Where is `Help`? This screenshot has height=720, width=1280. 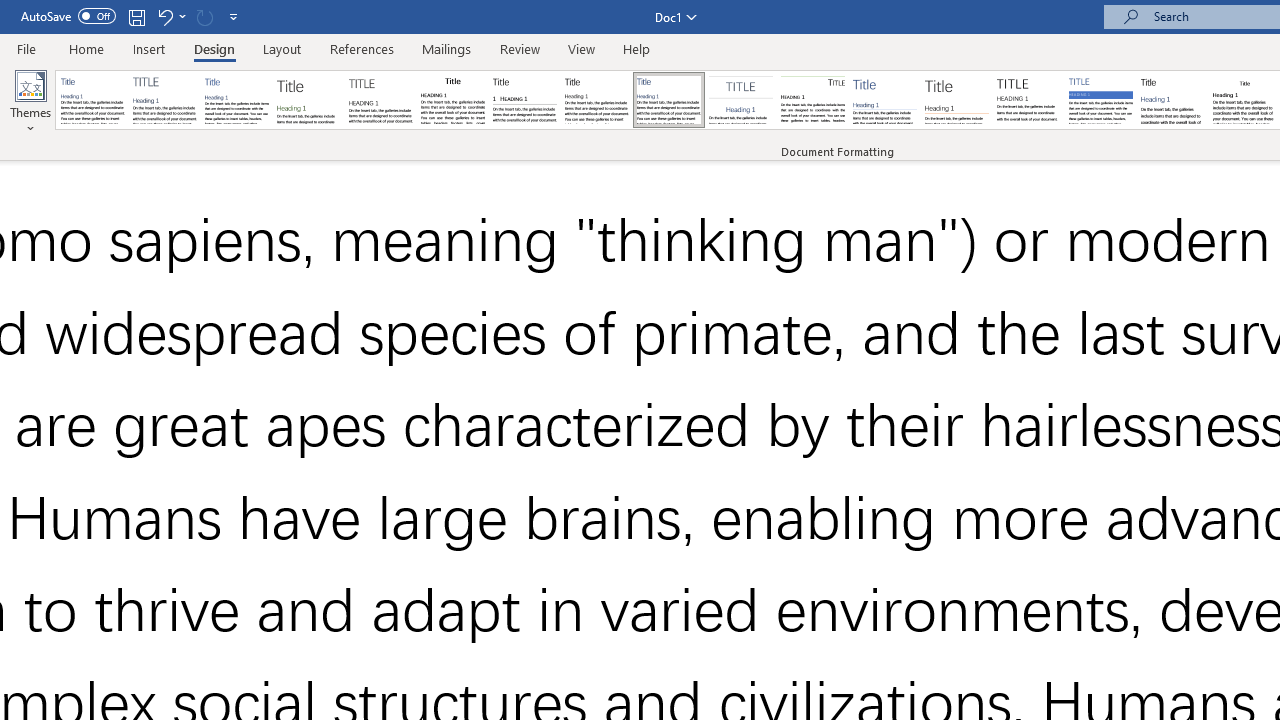
Help is located at coordinates (637, 48).